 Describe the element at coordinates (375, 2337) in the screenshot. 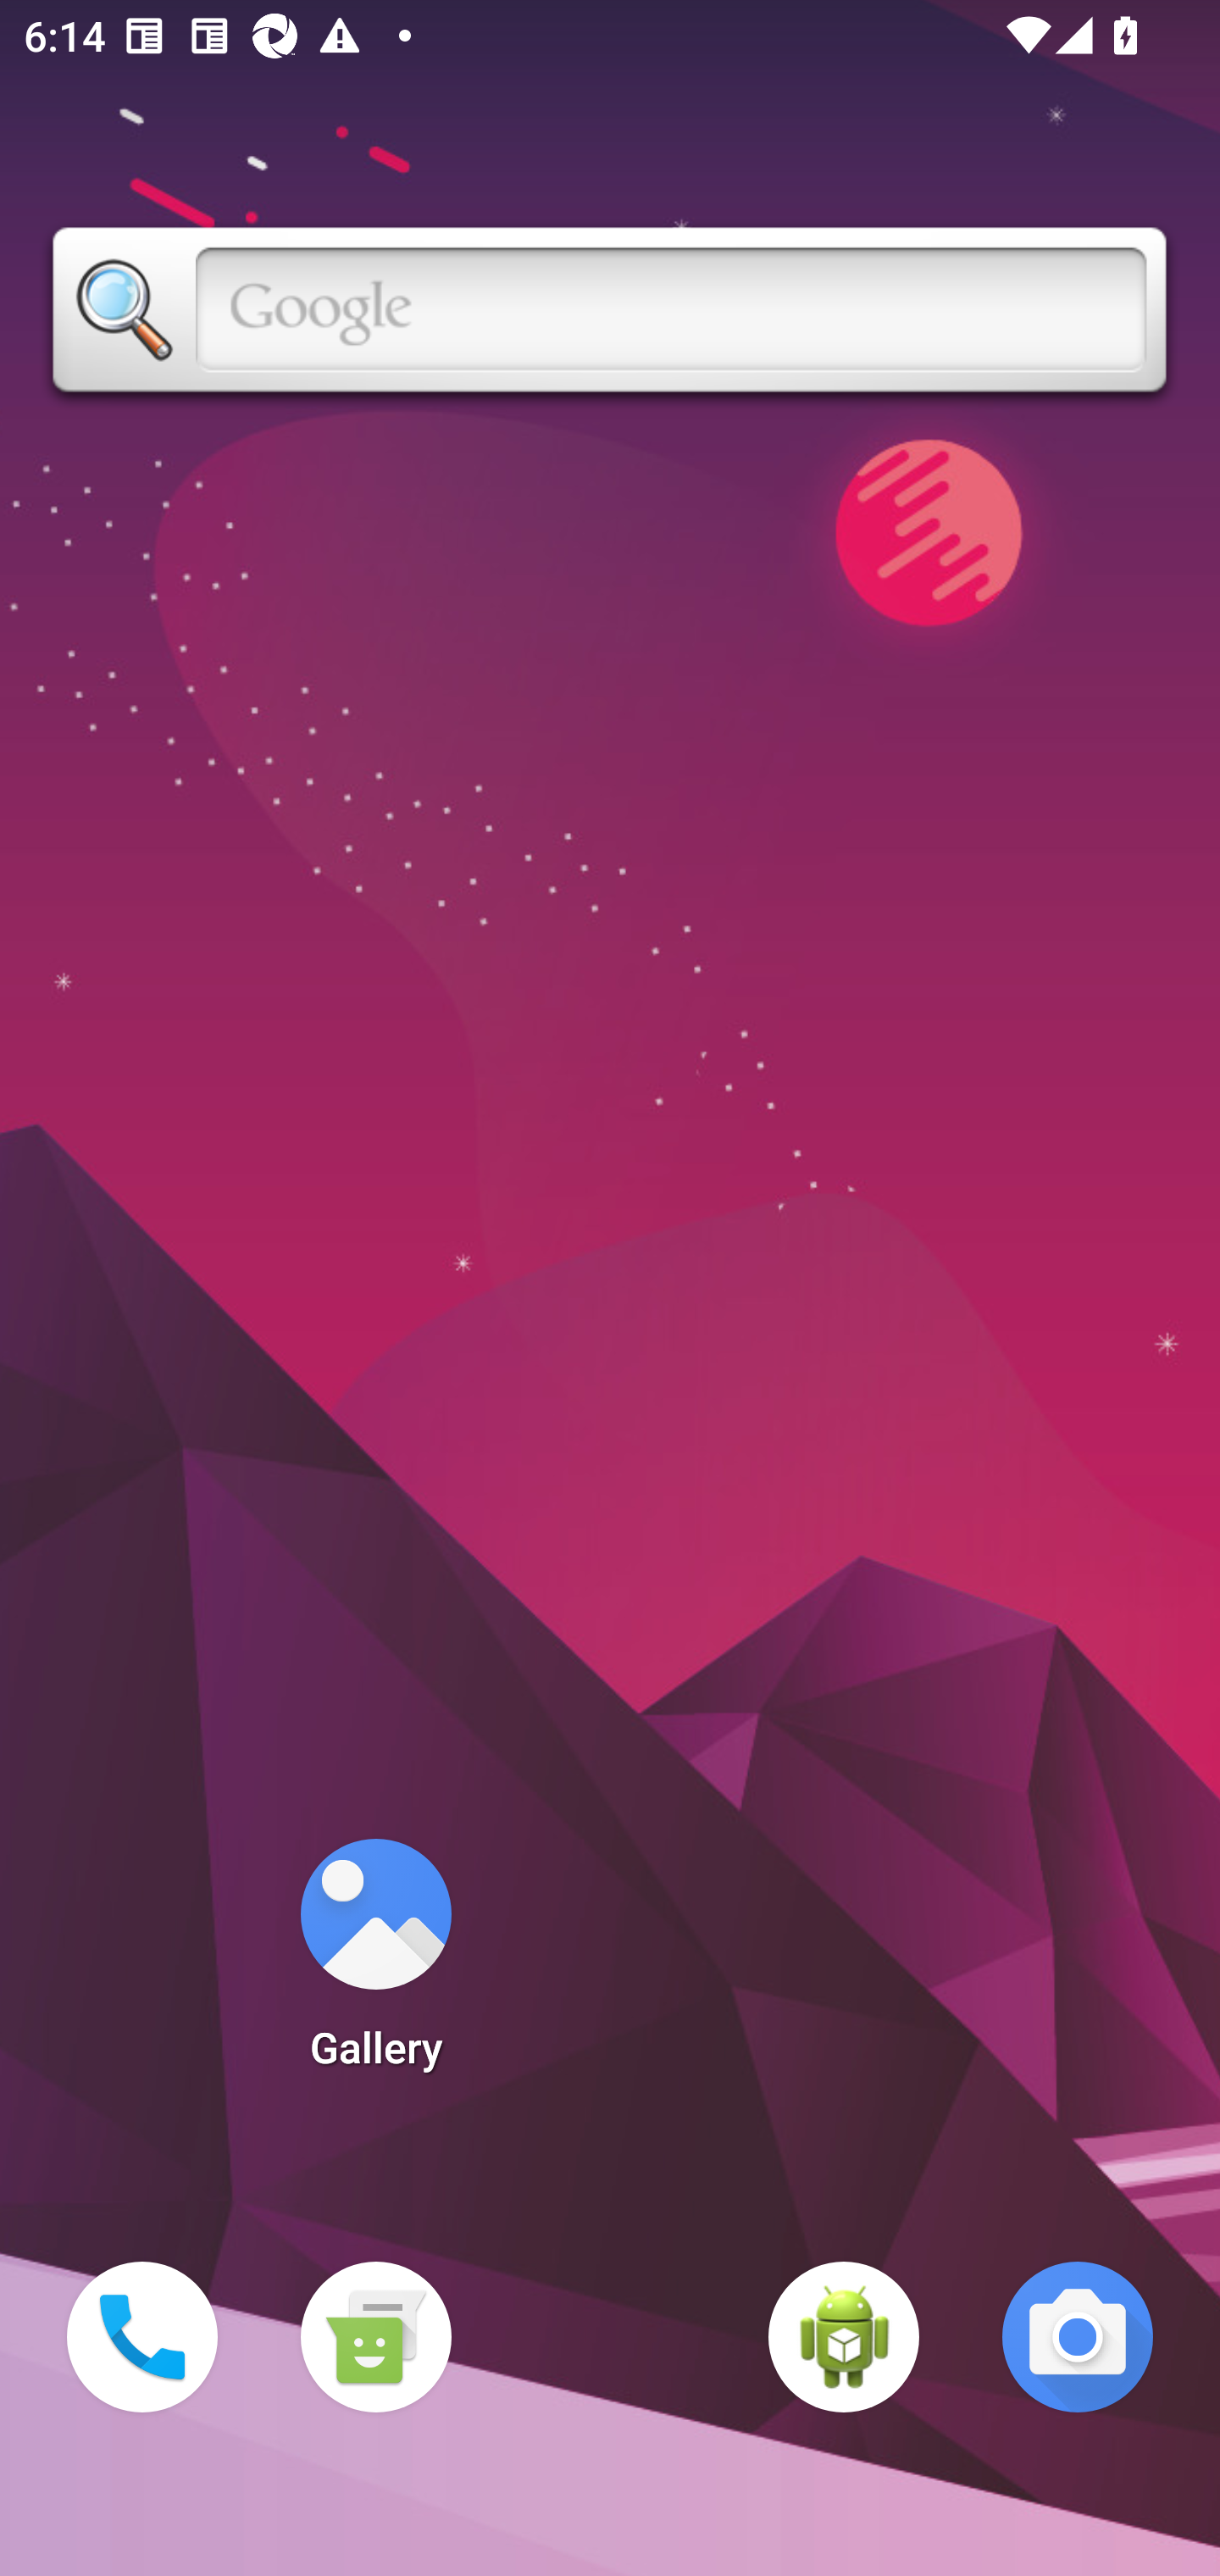

I see `Messaging` at that location.